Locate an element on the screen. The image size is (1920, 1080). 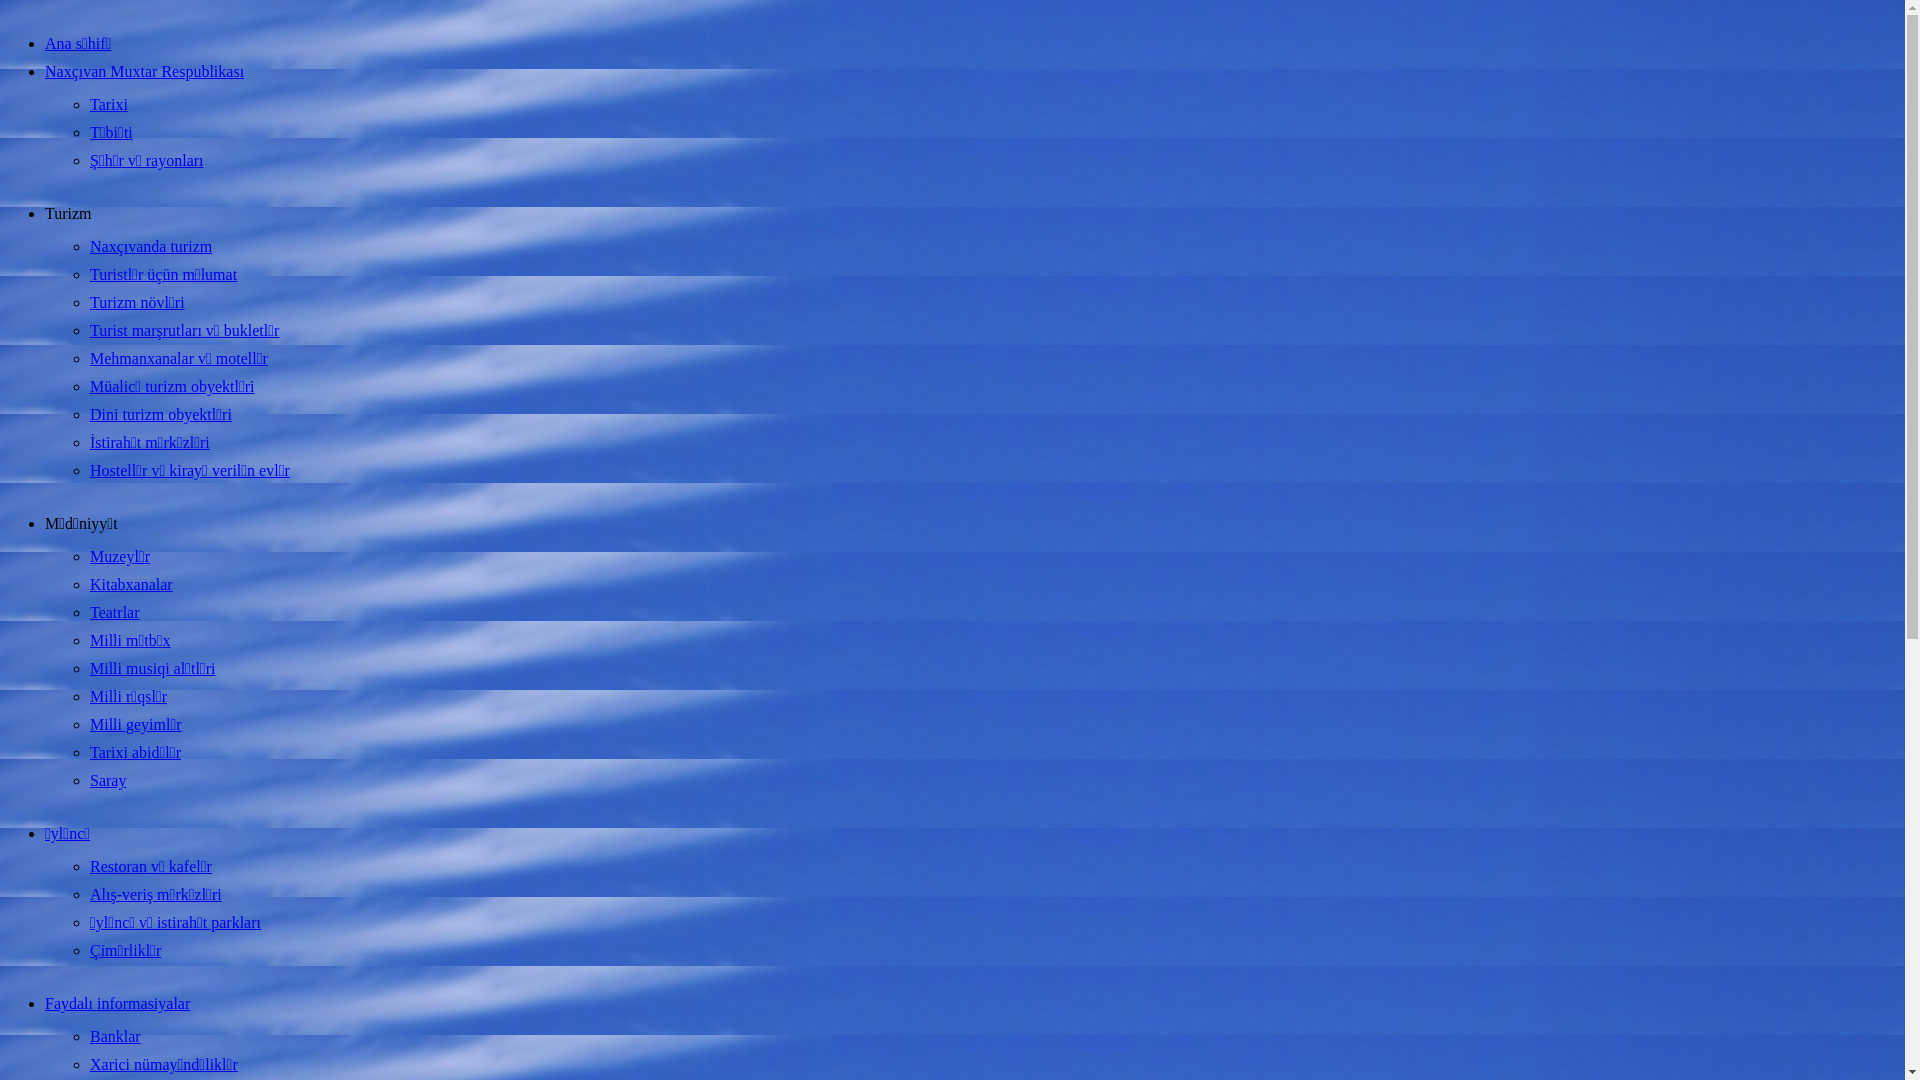
Saray is located at coordinates (108, 780).